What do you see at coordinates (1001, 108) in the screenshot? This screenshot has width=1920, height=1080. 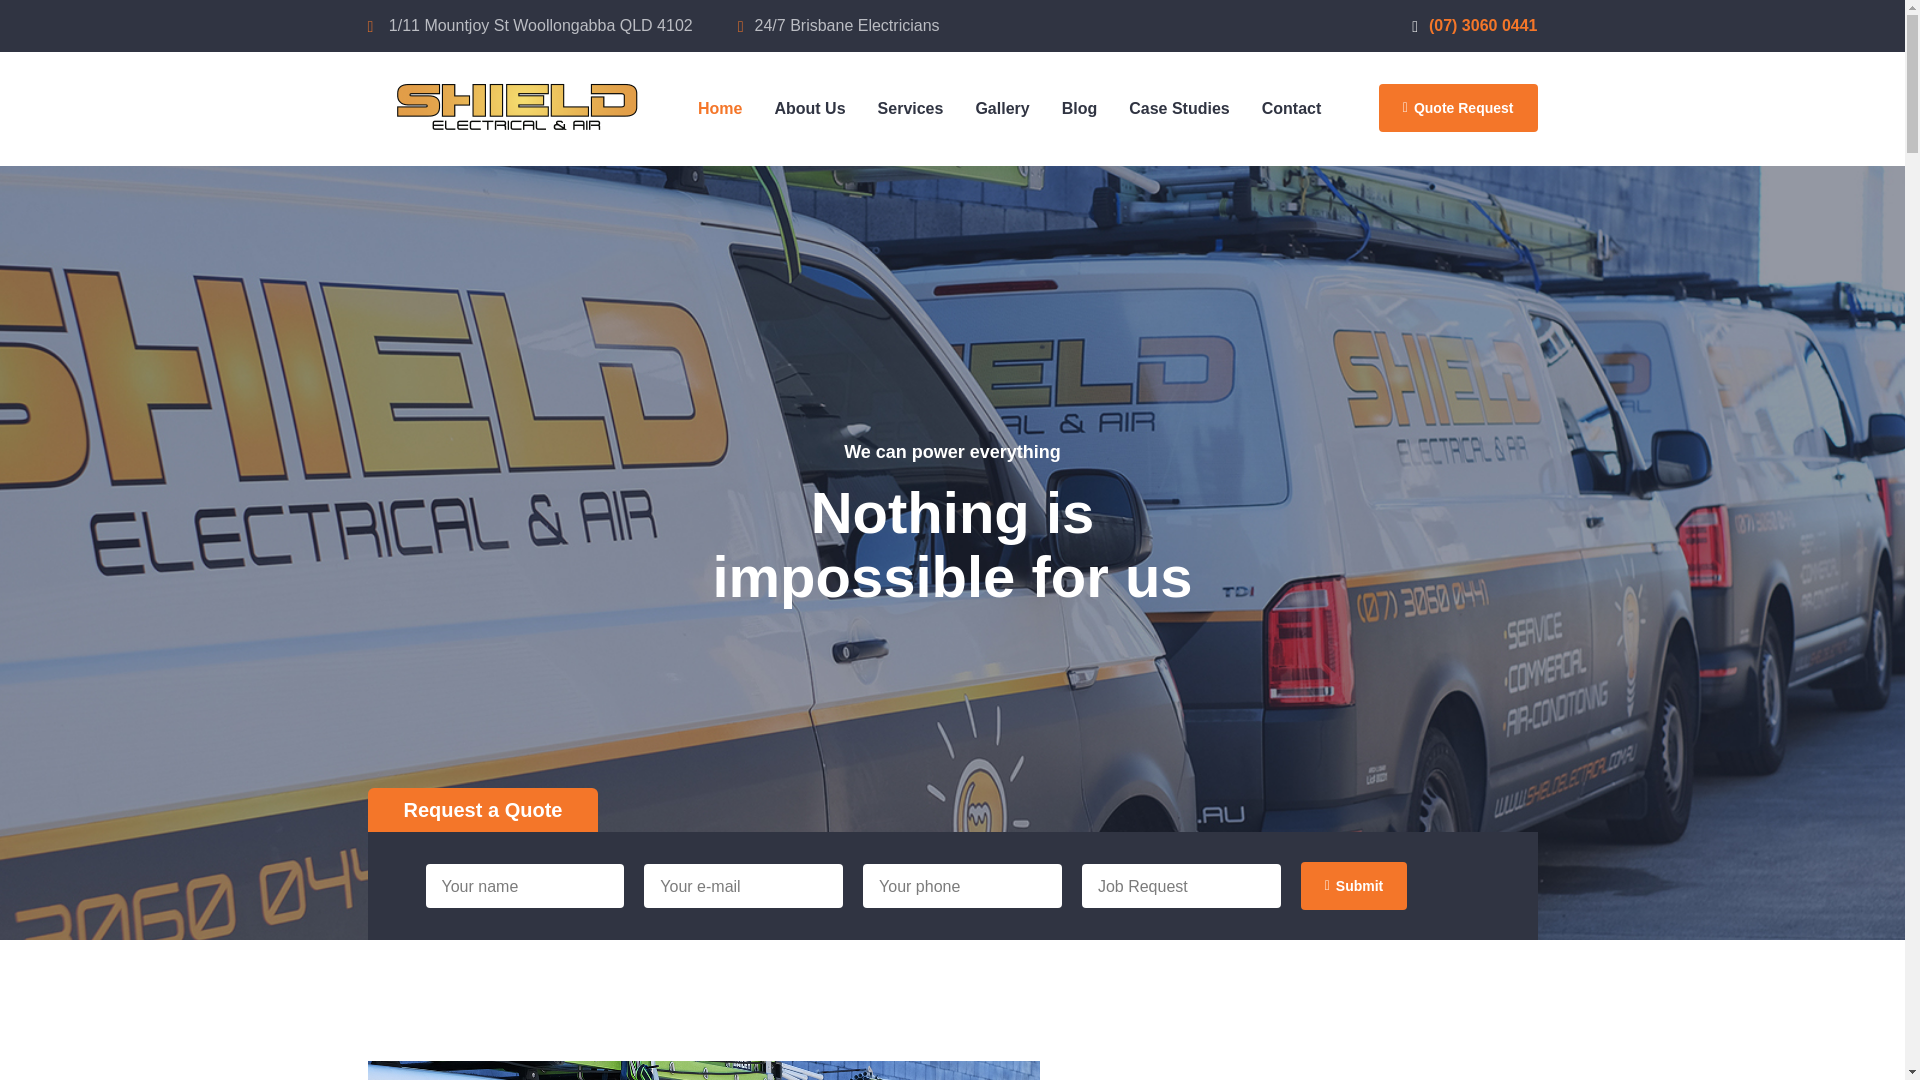 I see `Gallery` at bounding box center [1001, 108].